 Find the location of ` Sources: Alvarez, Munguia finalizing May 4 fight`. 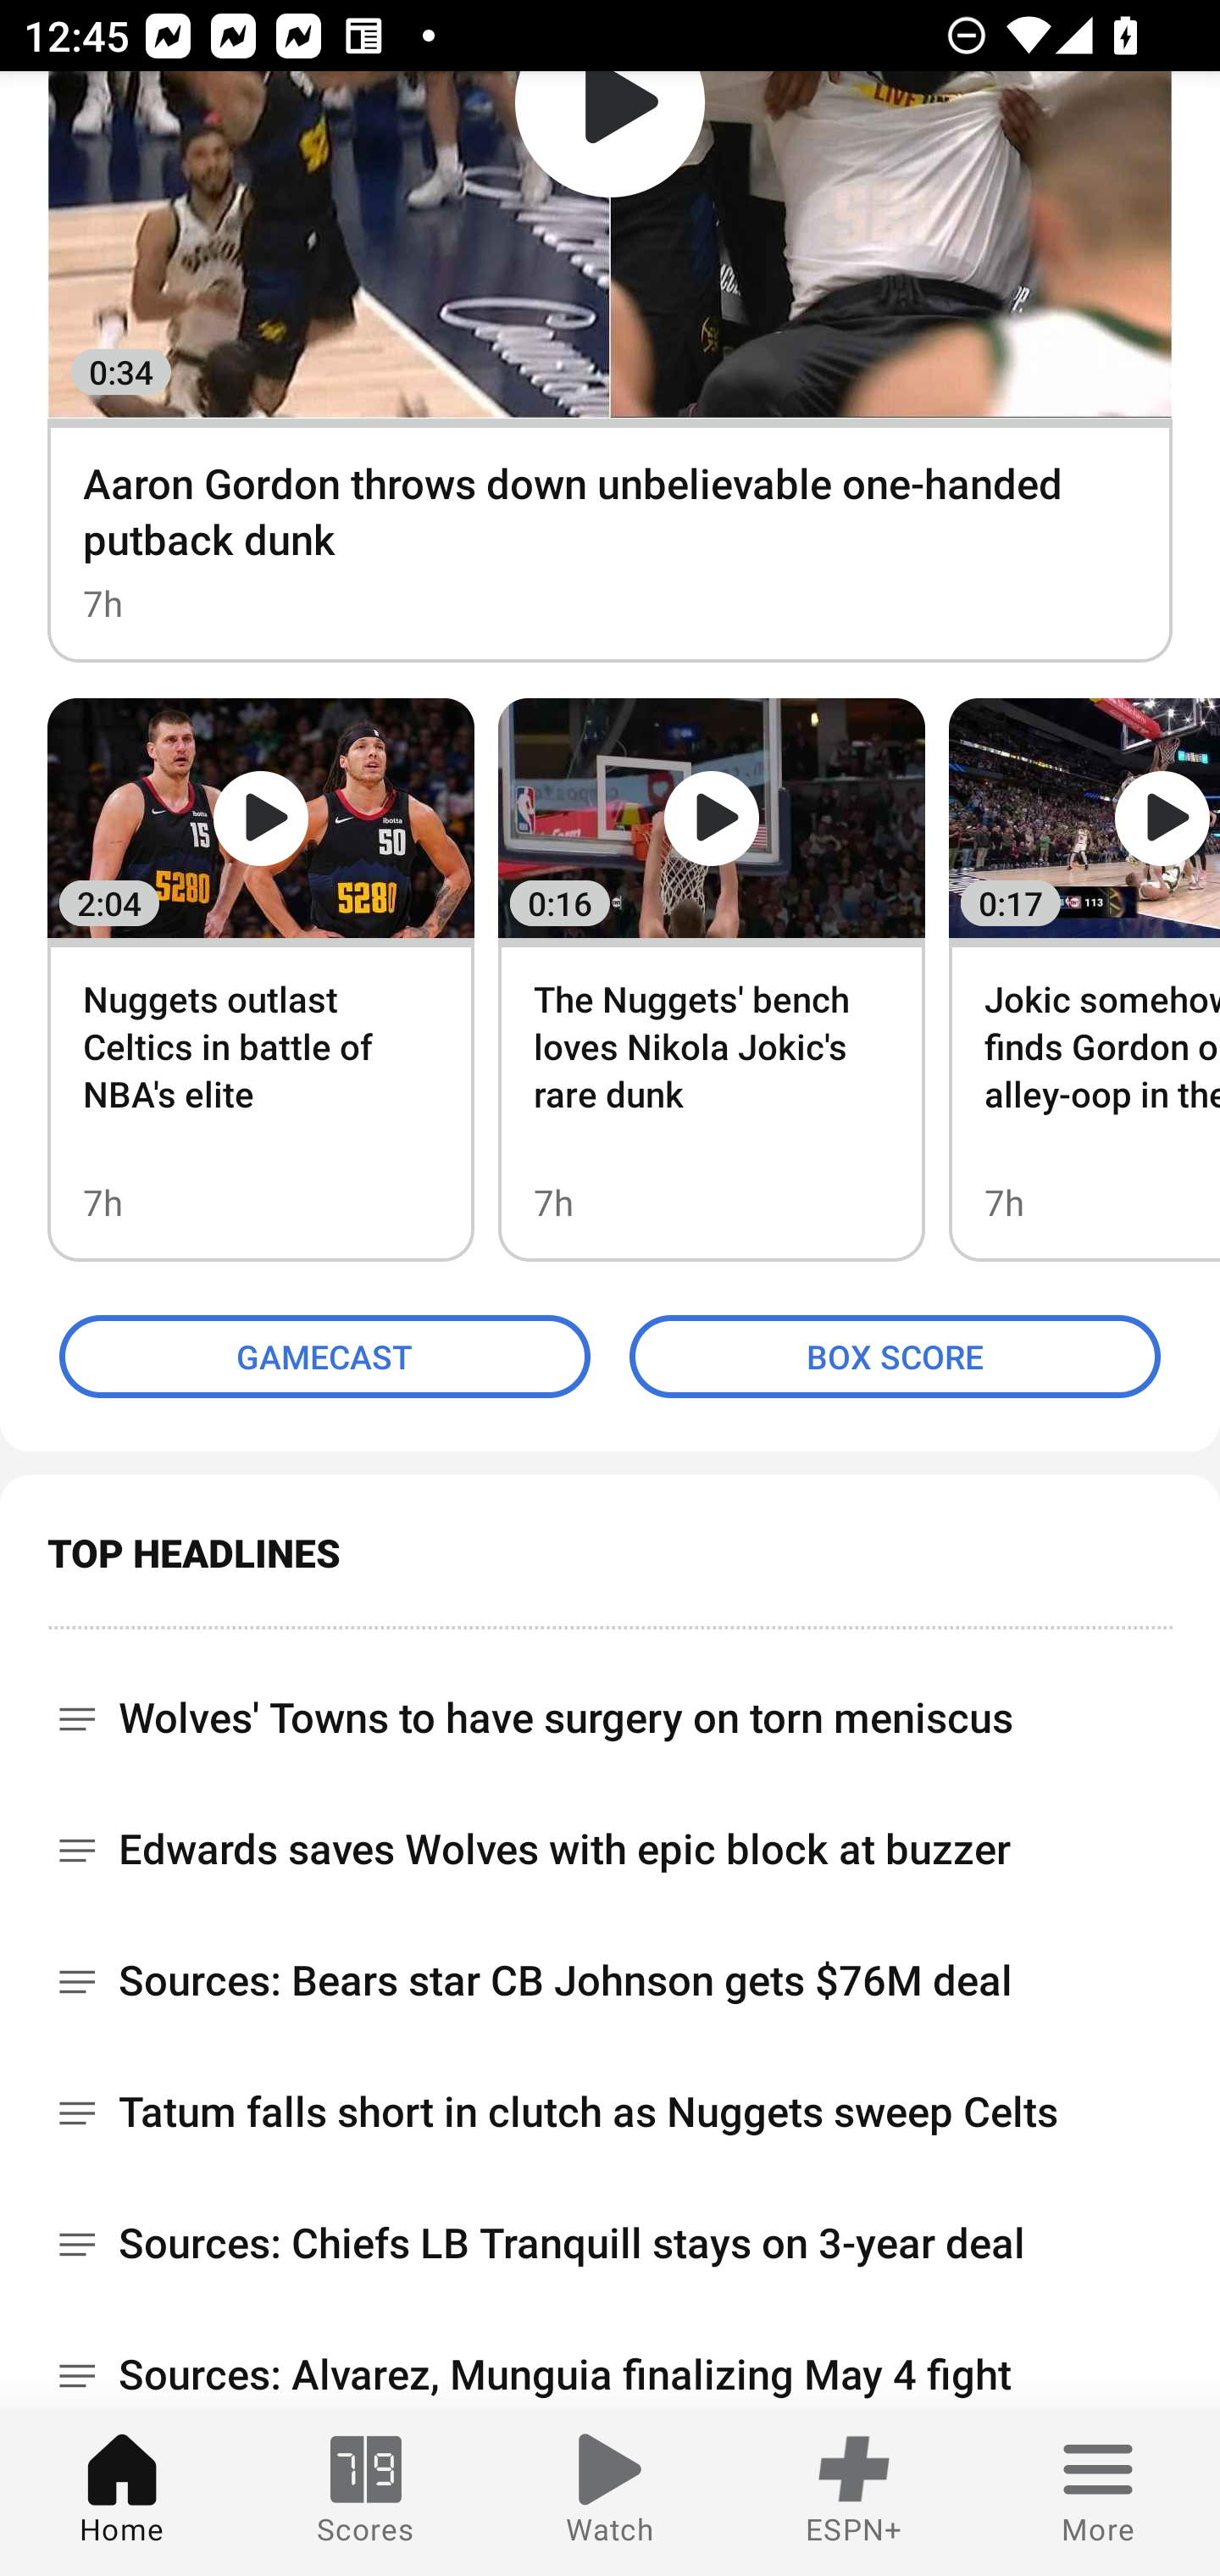

 Sources: Alvarez, Munguia finalizing May 4 fight is located at coordinates (610, 2361).